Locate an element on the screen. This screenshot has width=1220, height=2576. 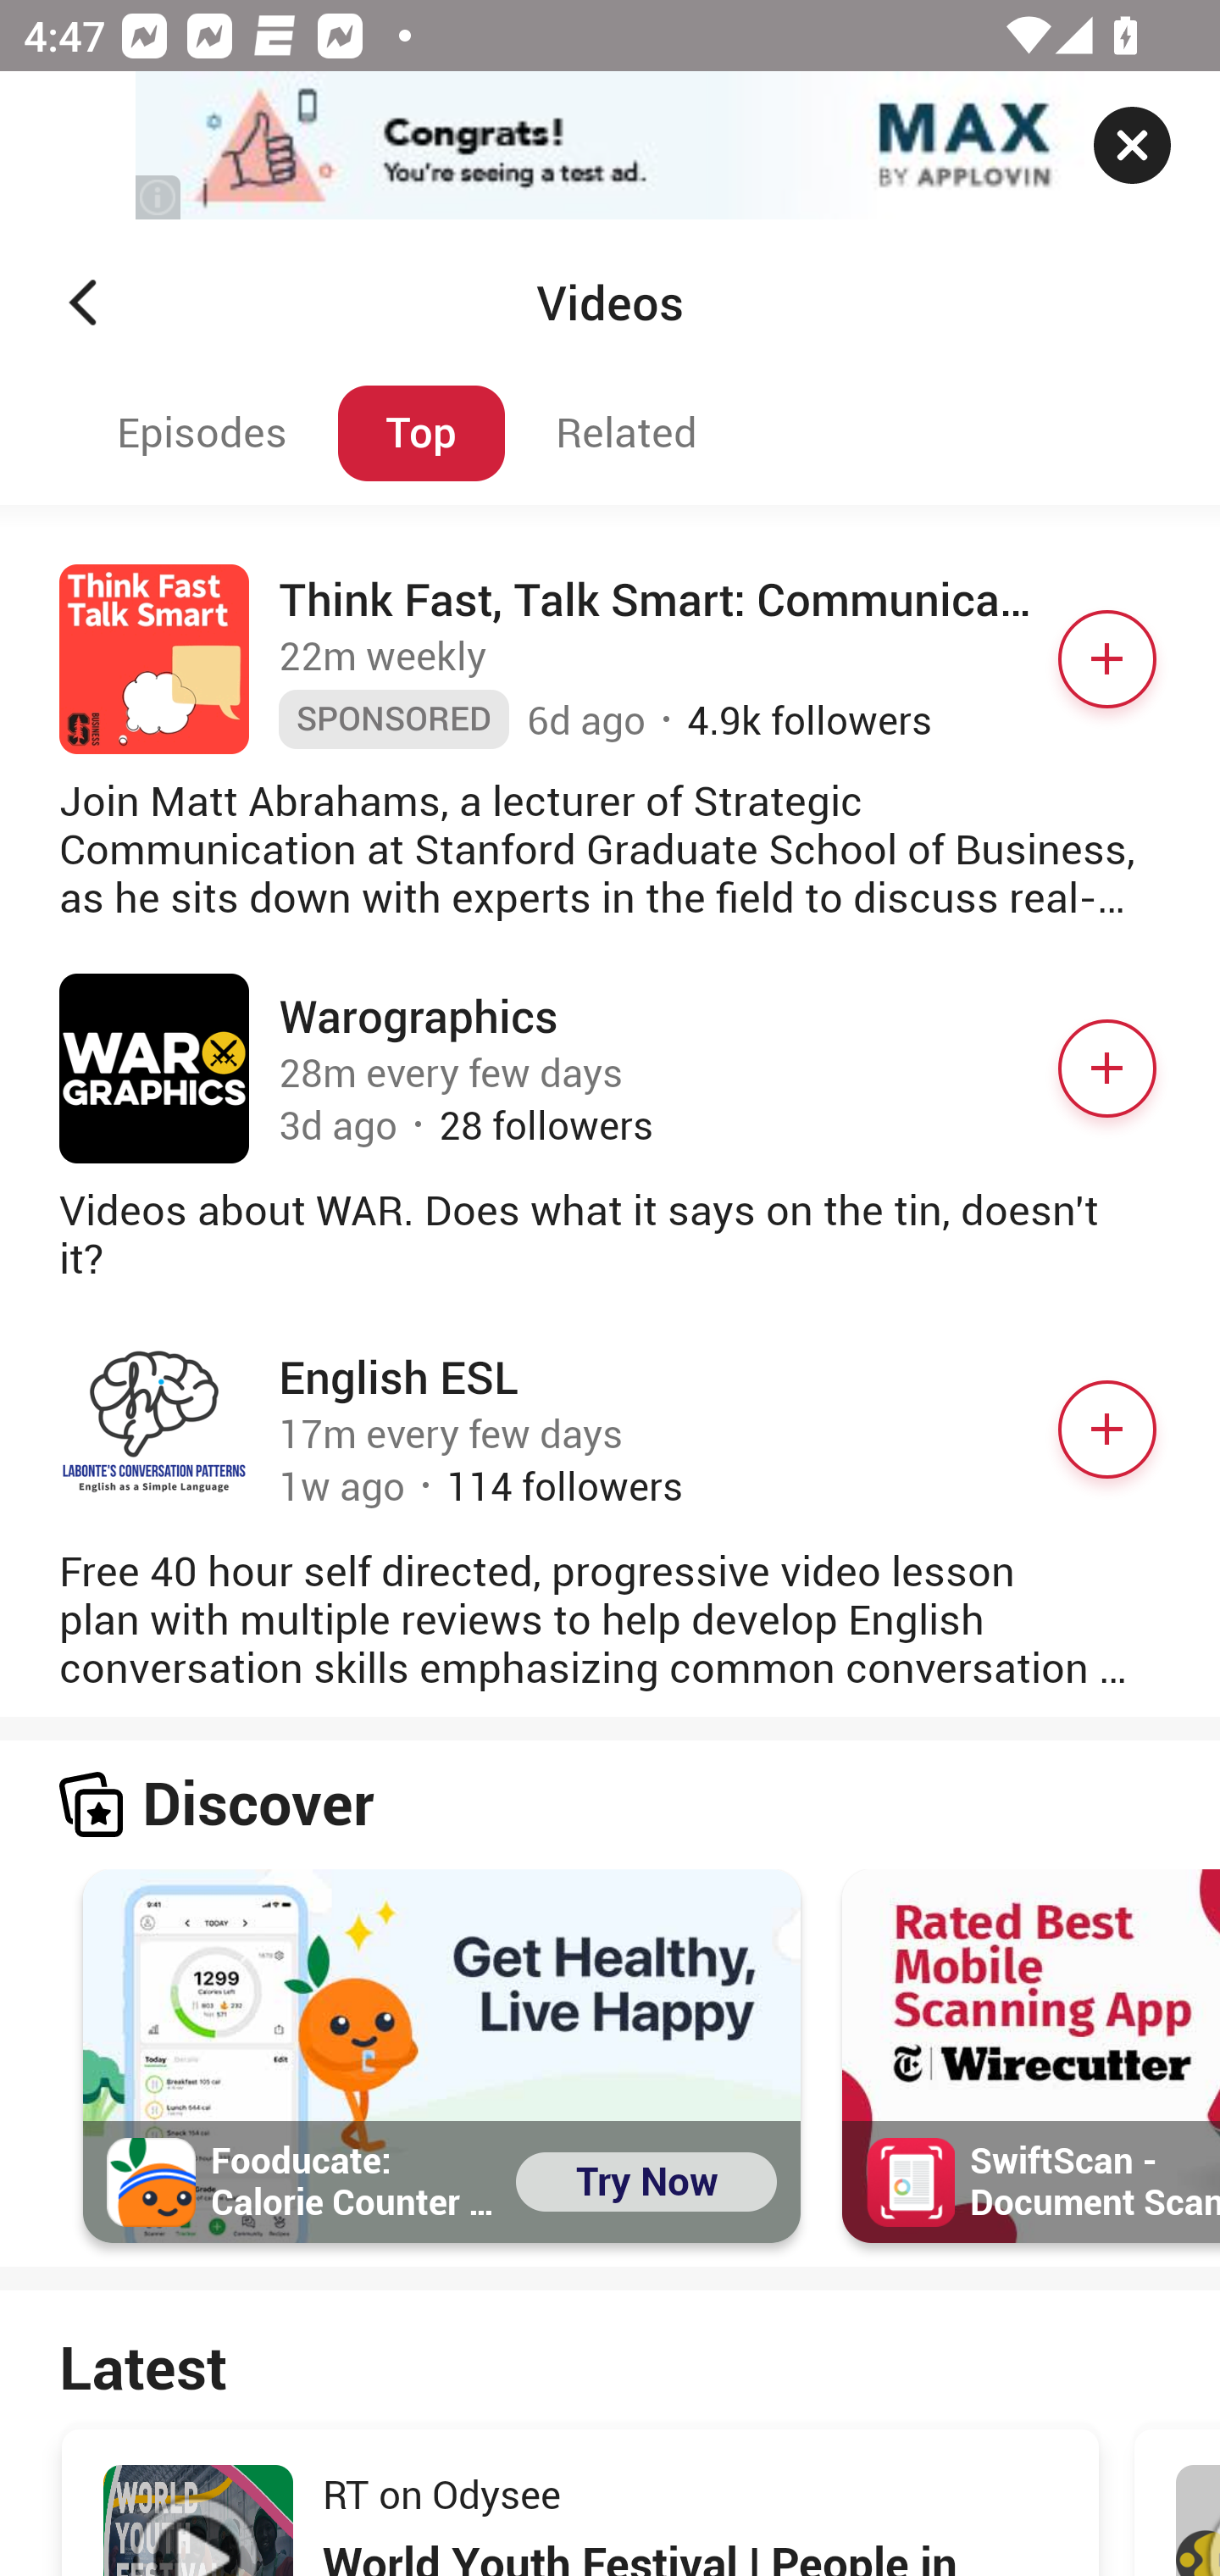
Play is located at coordinates (198, 2520).